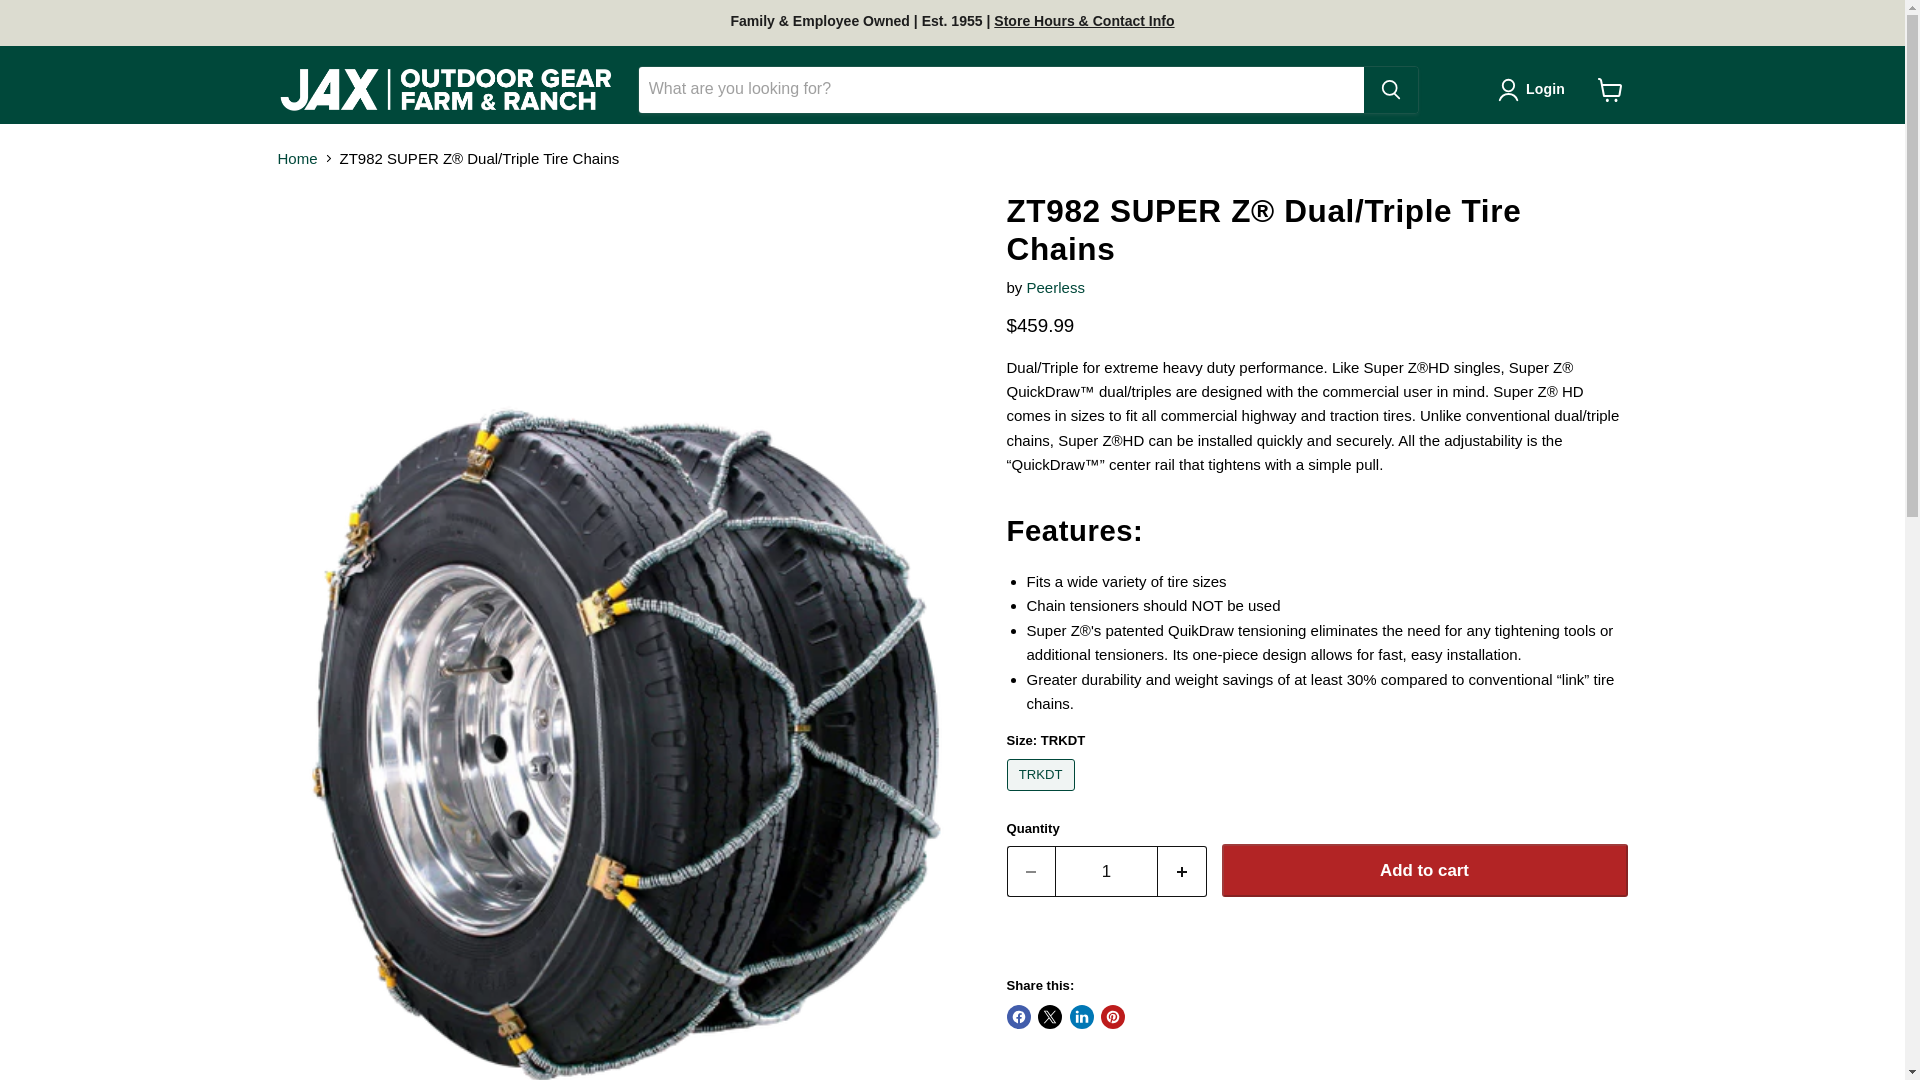 This screenshot has height=1080, width=1920. What do you see at coordinates (1018, 1017) in the screenshot?
I see `Share on Facebook` at bounding box center [1018, 1017].